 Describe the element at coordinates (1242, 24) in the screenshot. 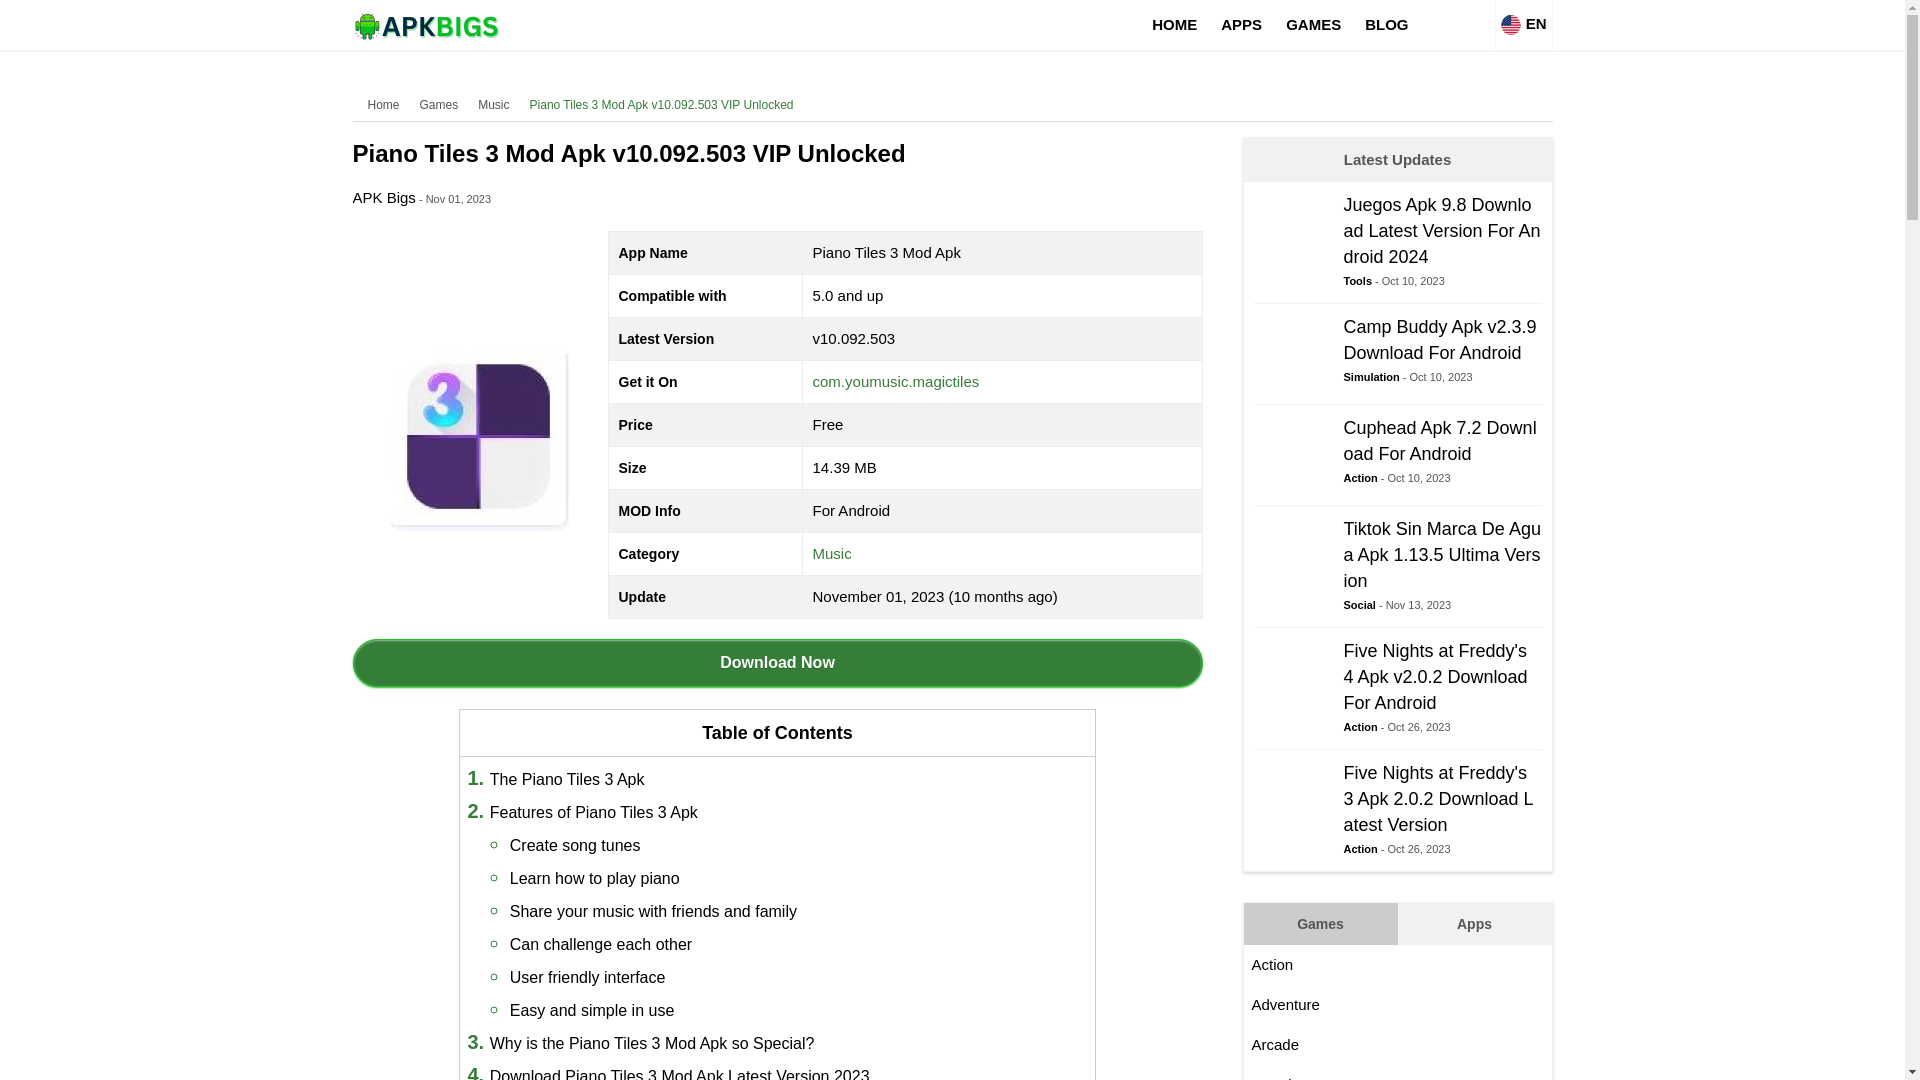

I see `APPS` at that location.